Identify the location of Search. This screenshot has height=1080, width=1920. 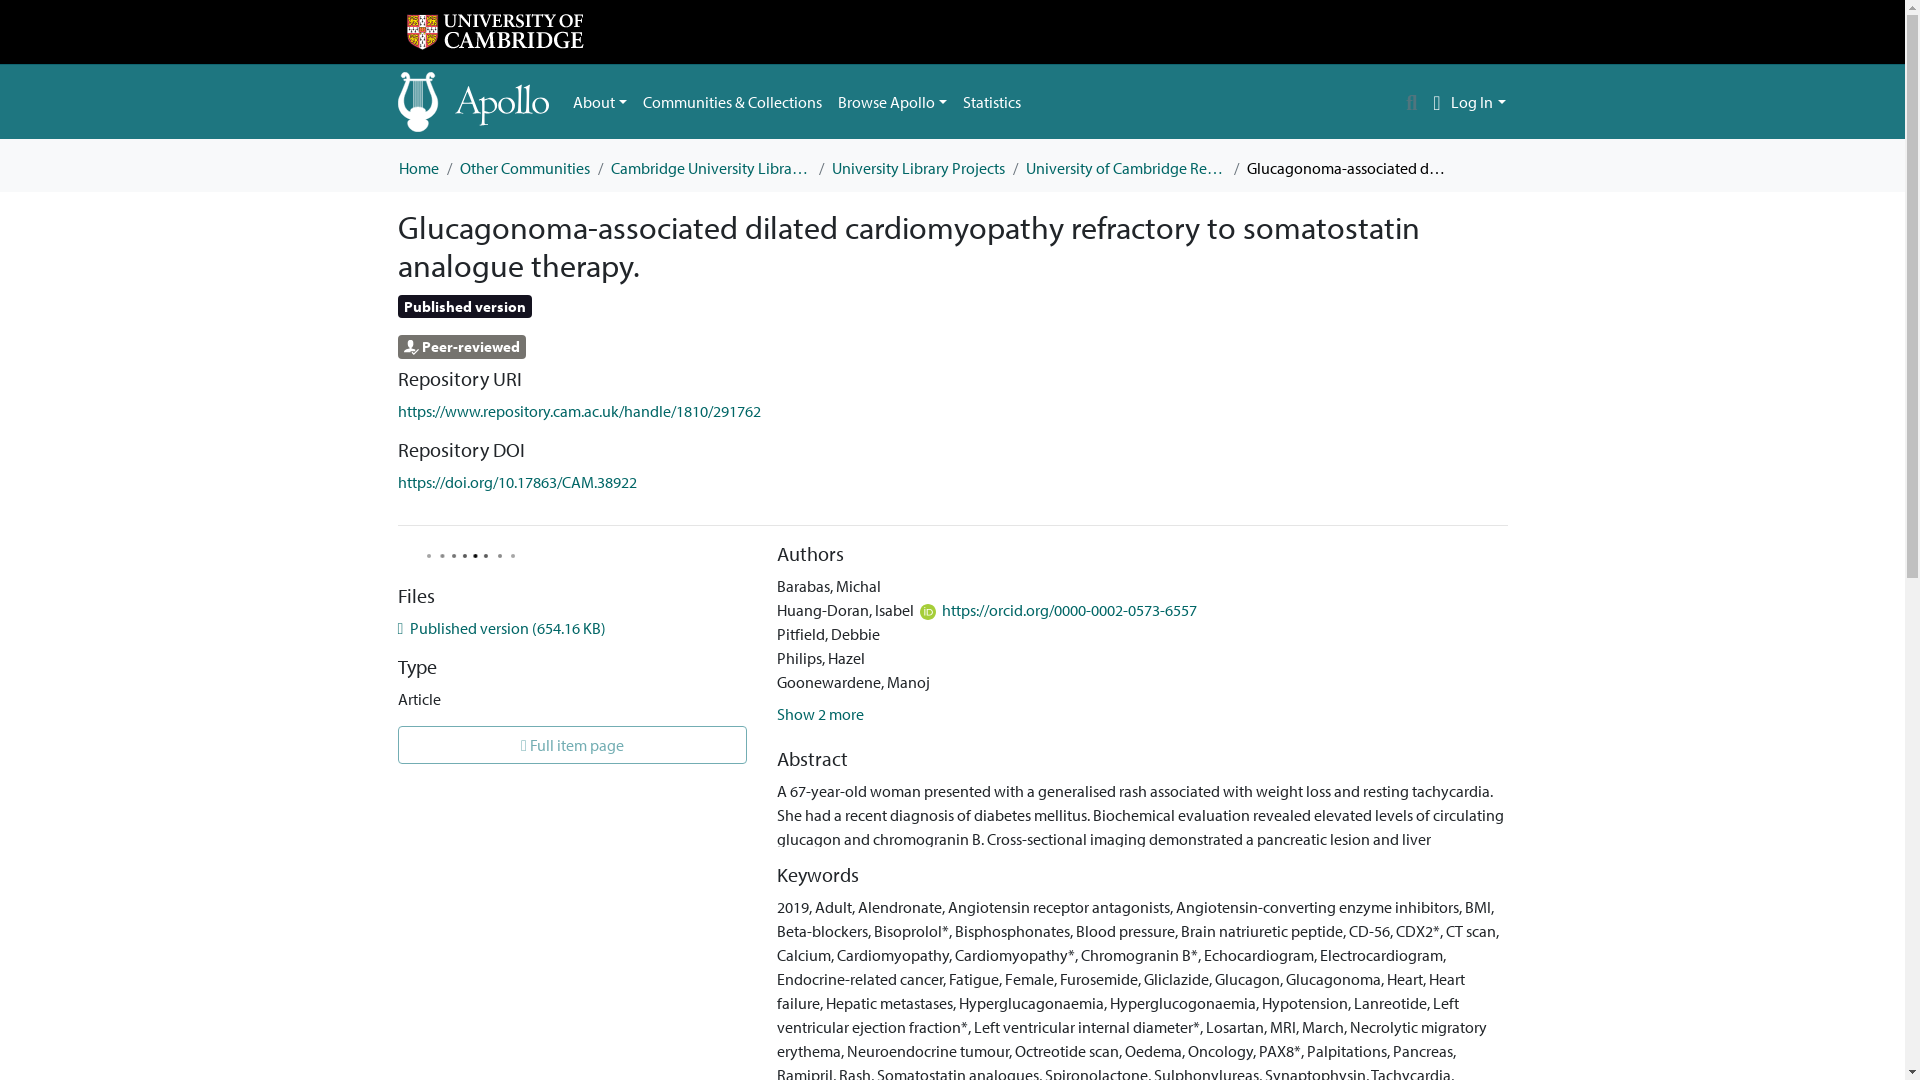
(1412, 102).